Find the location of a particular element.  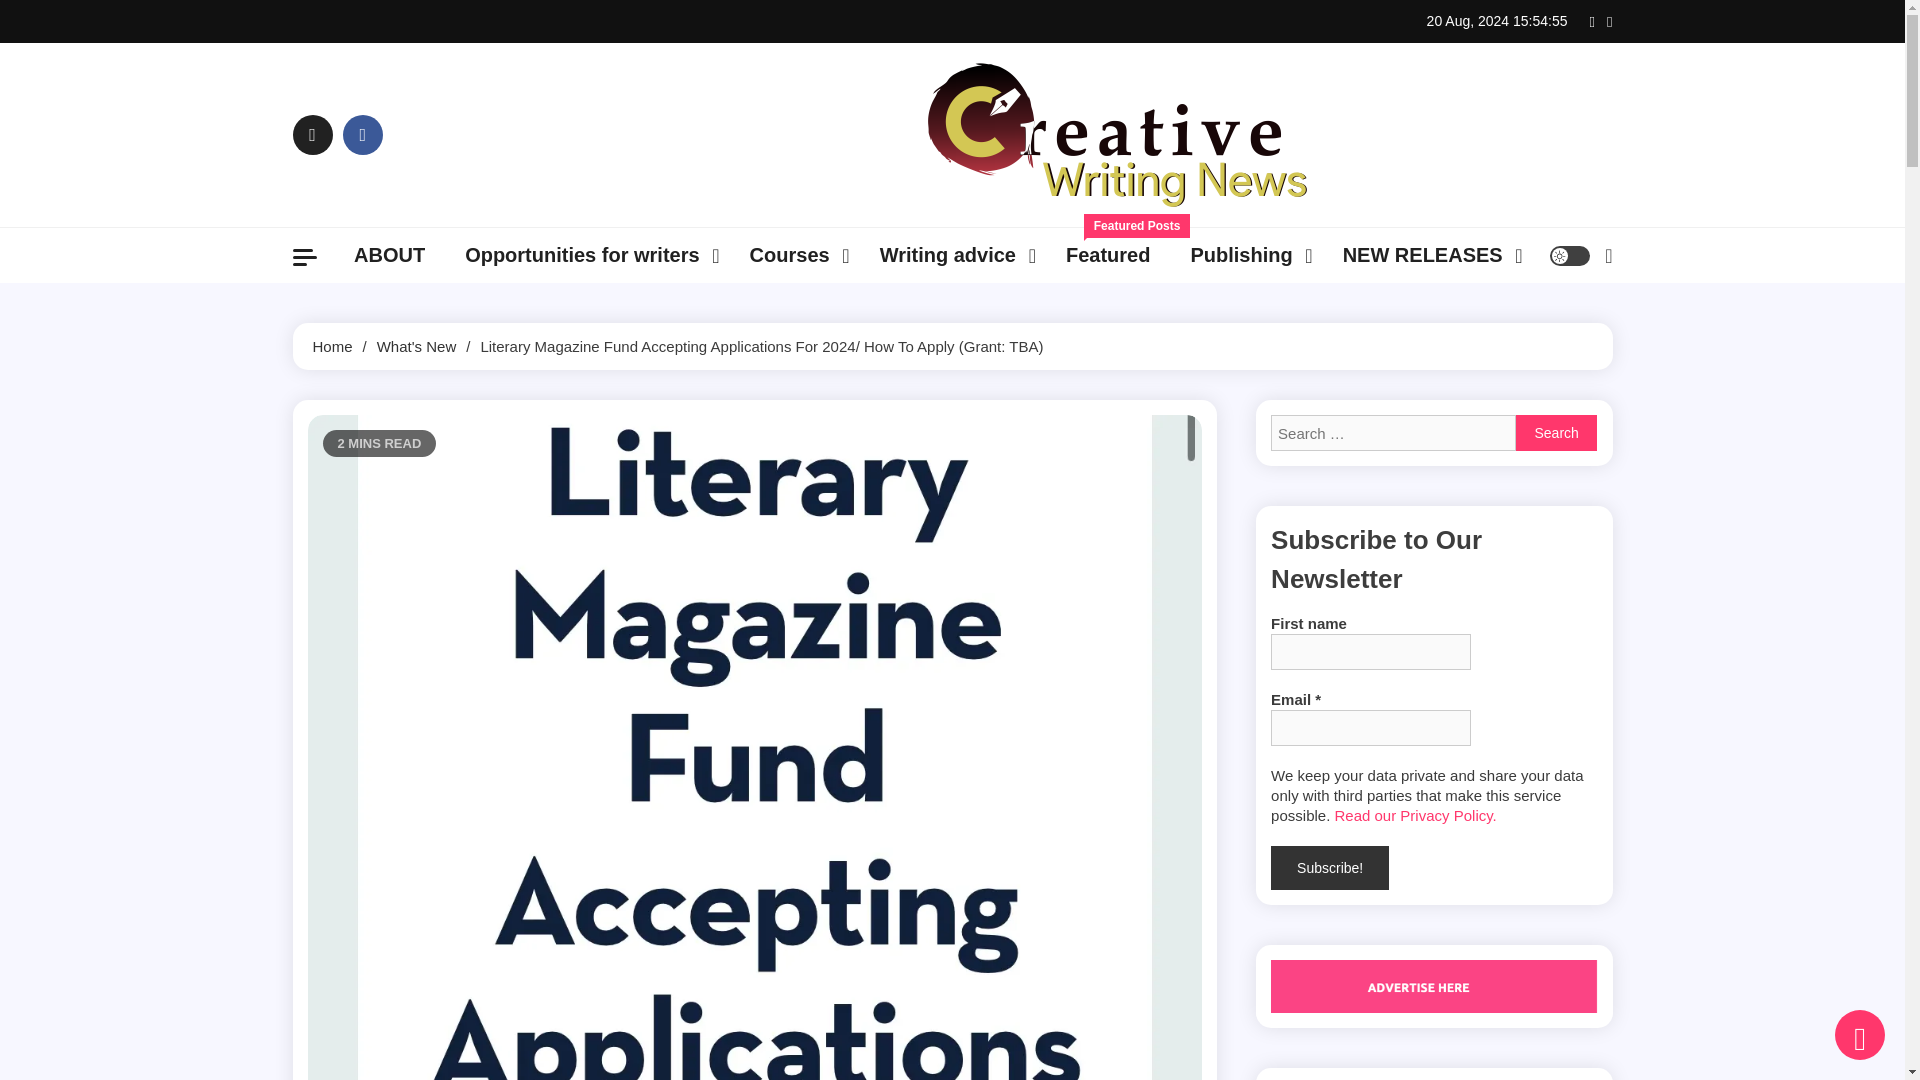

Email is located at coordinates (1370, 728).